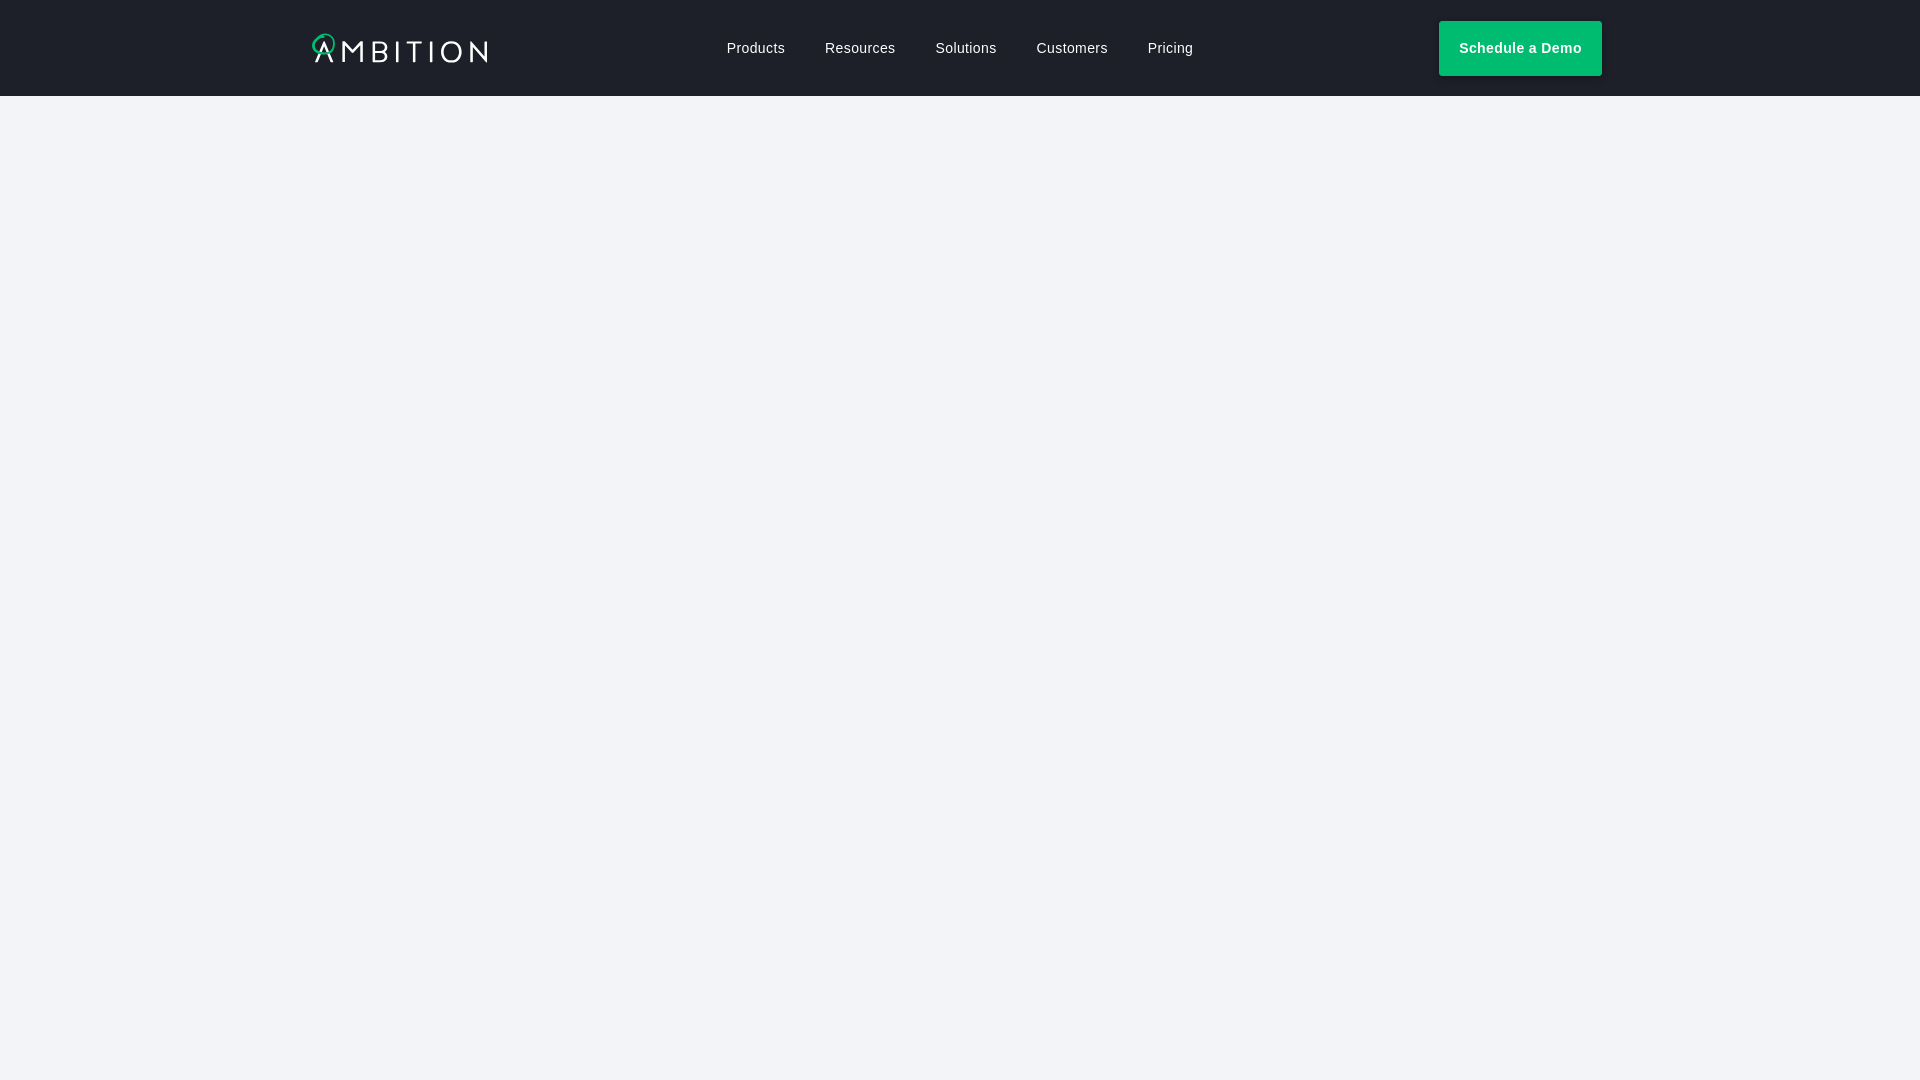 Image resolution: width=1920 pixels, height=1080 pixels. I want to click on Products, so click(755, 48).